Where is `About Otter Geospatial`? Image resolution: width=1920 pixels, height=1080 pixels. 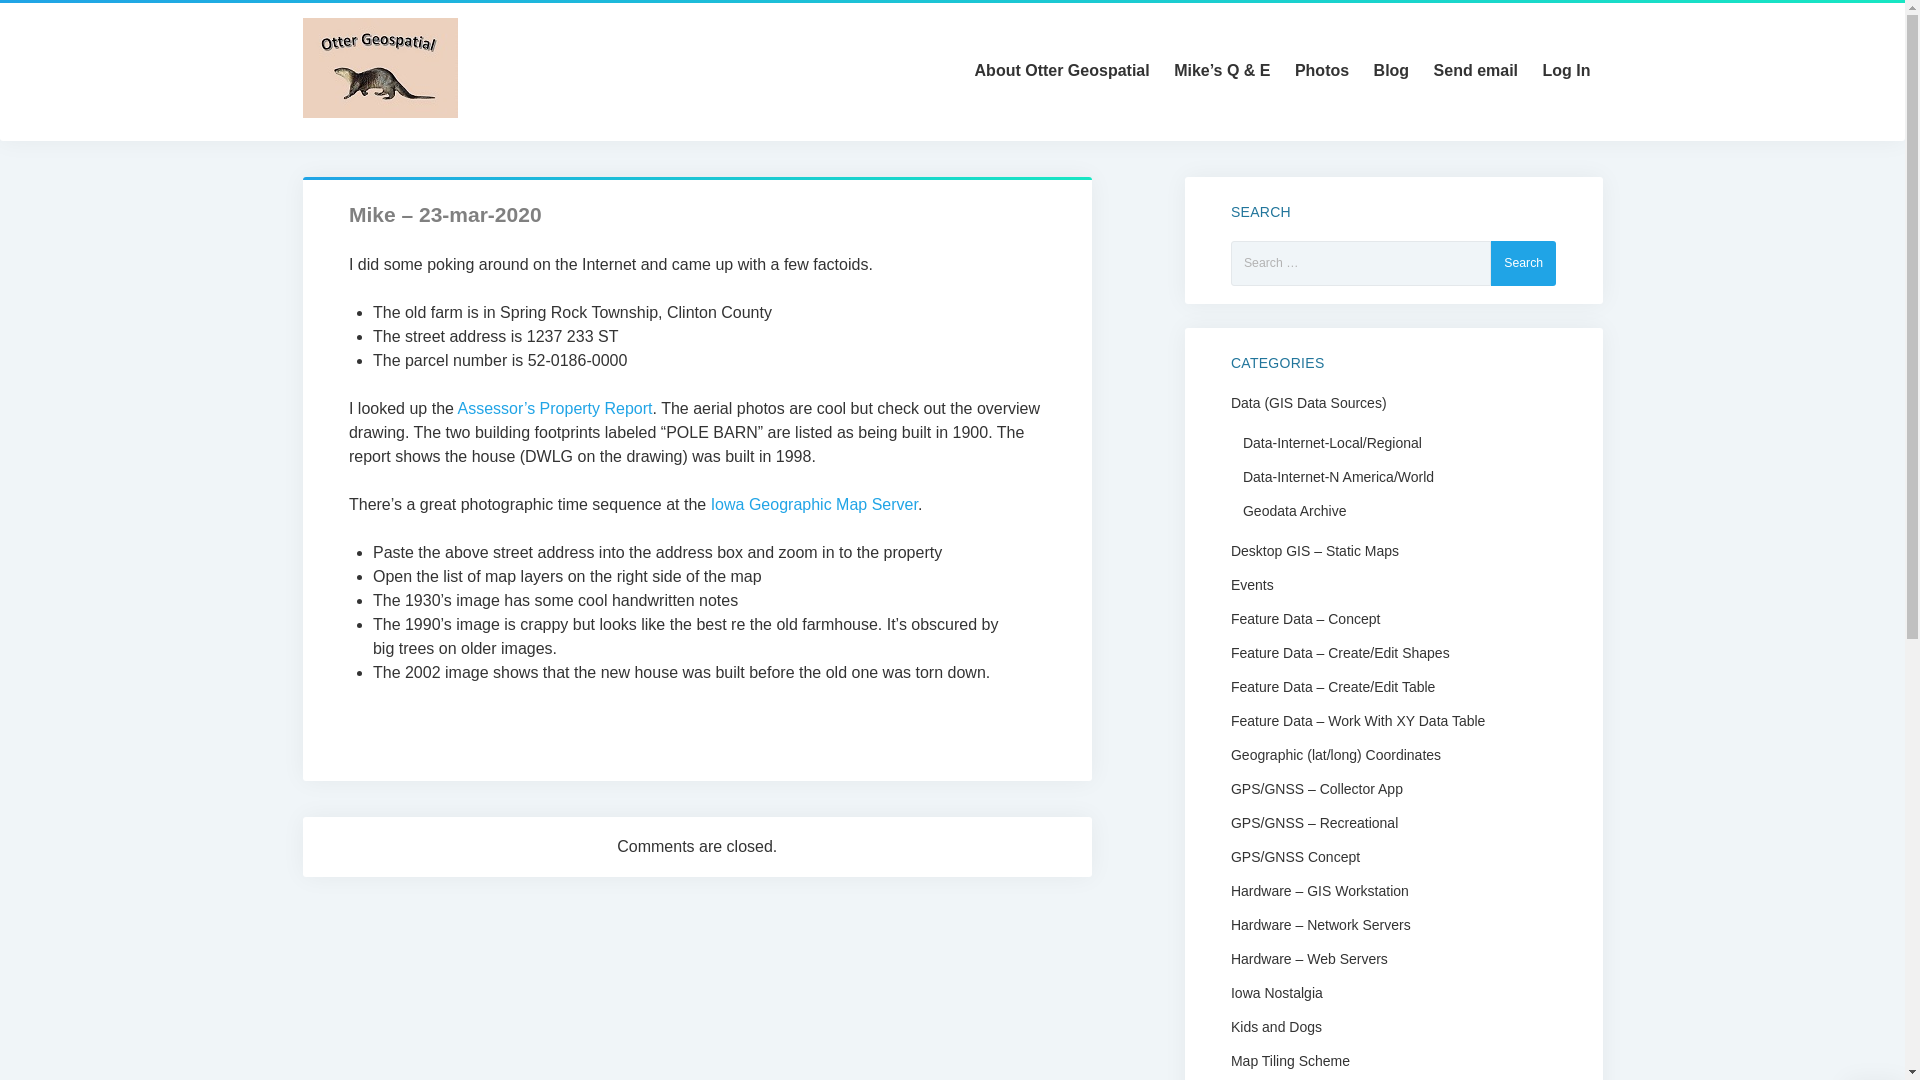
About Otter Geospatial is located at coordinates (1062, 69).